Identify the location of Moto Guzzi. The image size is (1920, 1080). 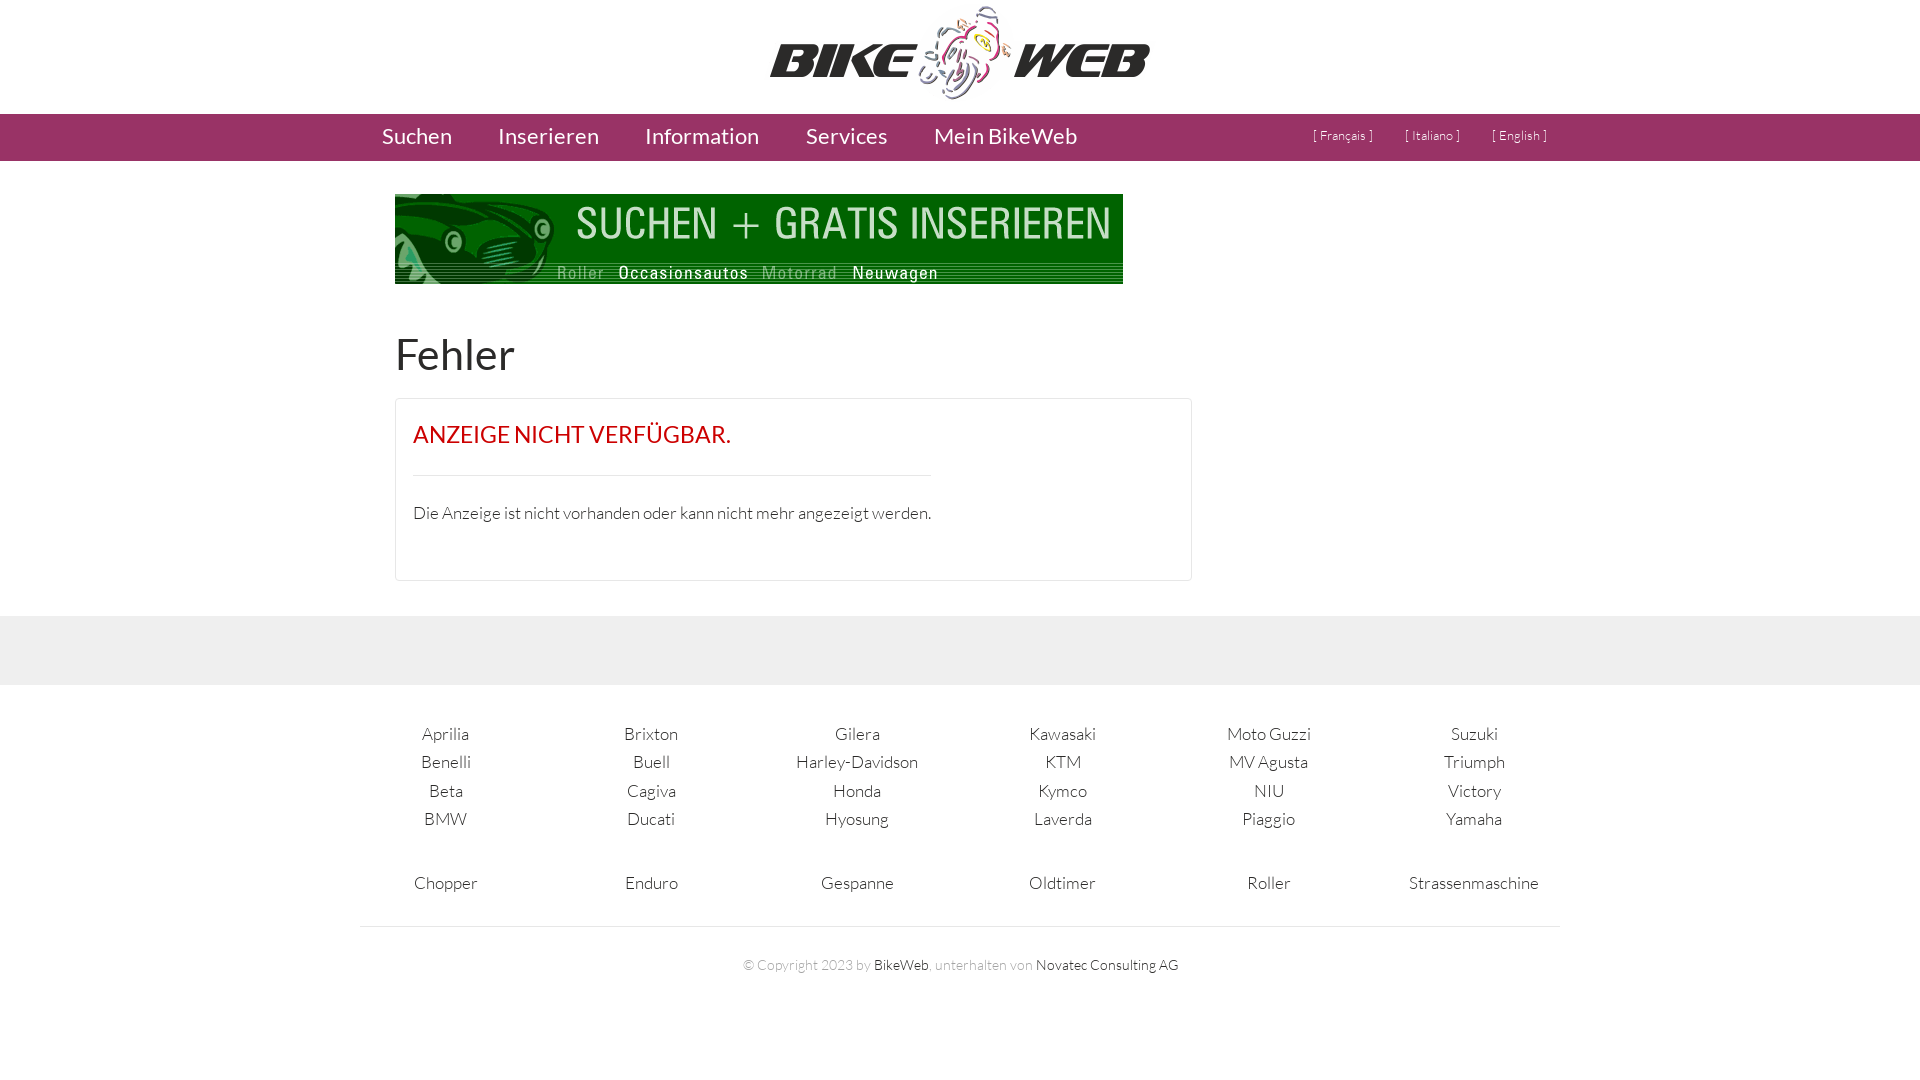
(1269, 734).